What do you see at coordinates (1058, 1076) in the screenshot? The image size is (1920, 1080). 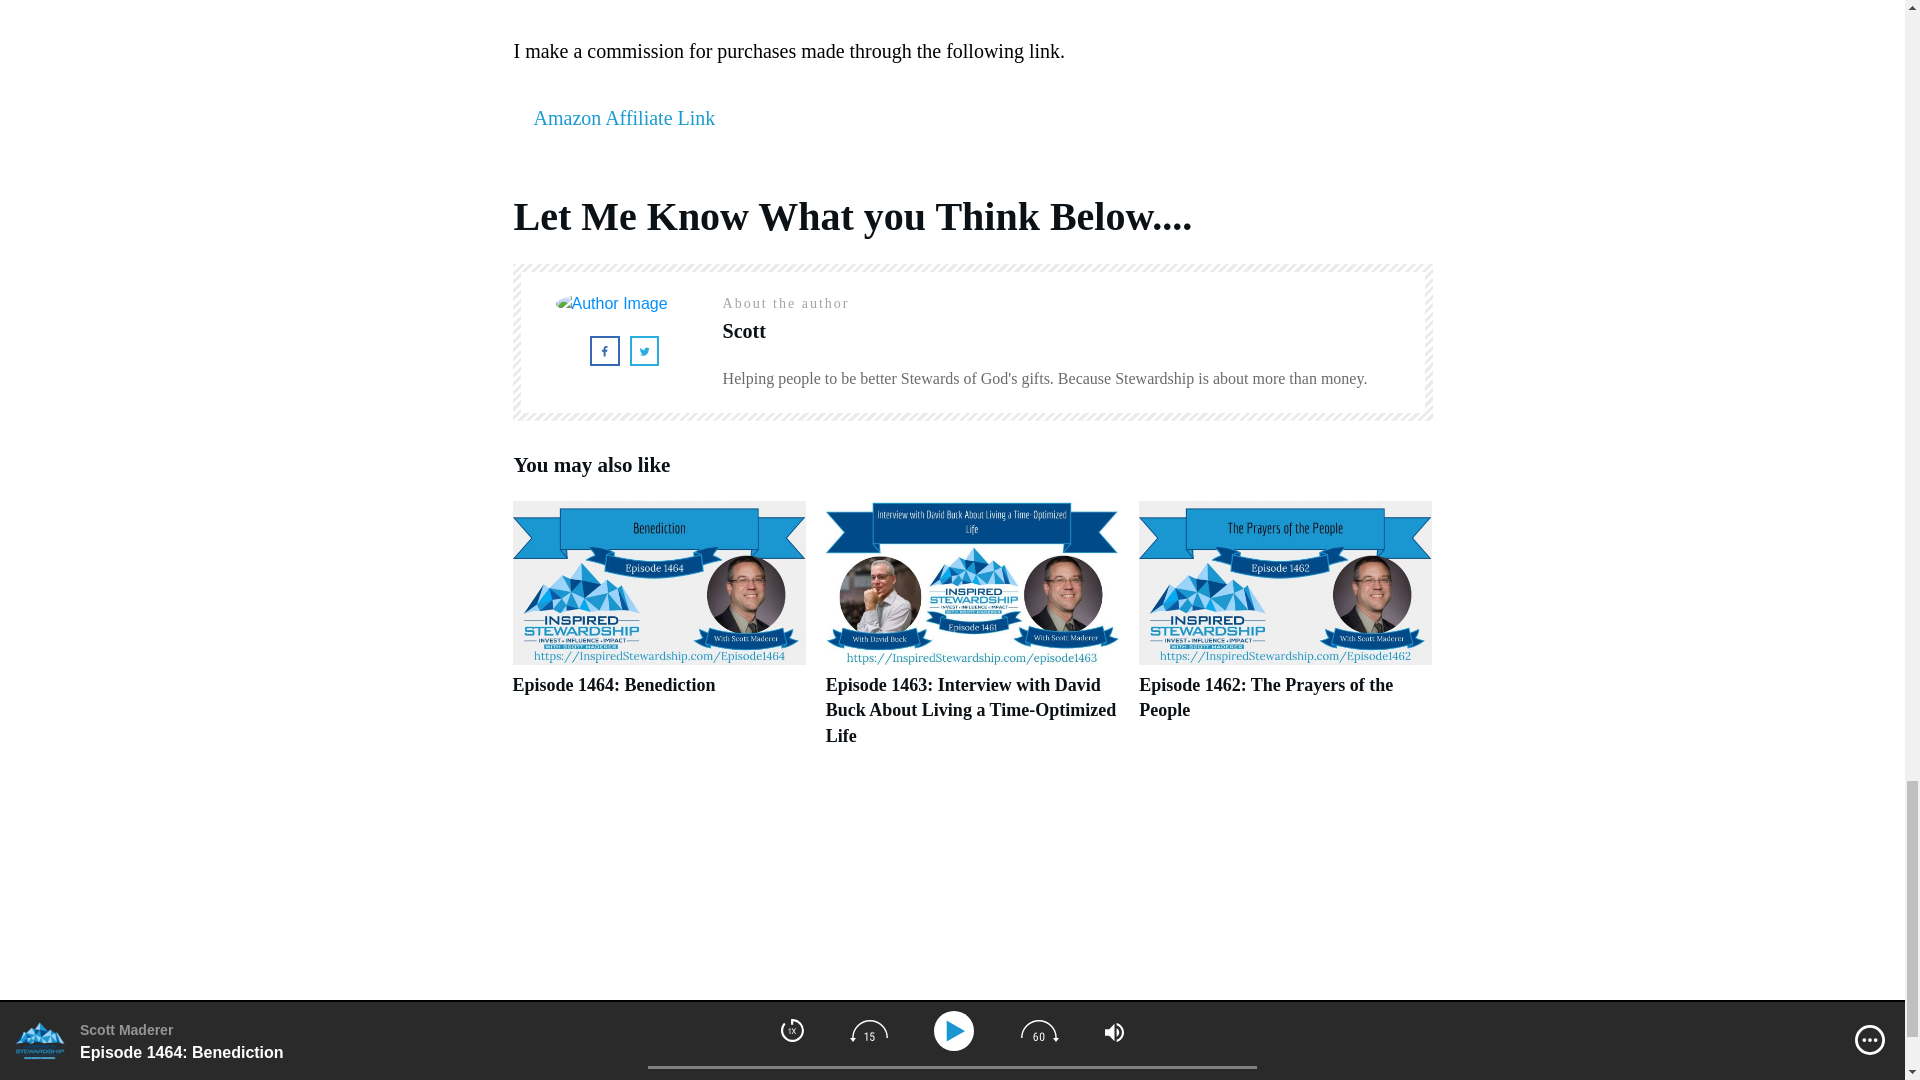 I see `Privacy Policy` at bounding box center [1058, 1076].